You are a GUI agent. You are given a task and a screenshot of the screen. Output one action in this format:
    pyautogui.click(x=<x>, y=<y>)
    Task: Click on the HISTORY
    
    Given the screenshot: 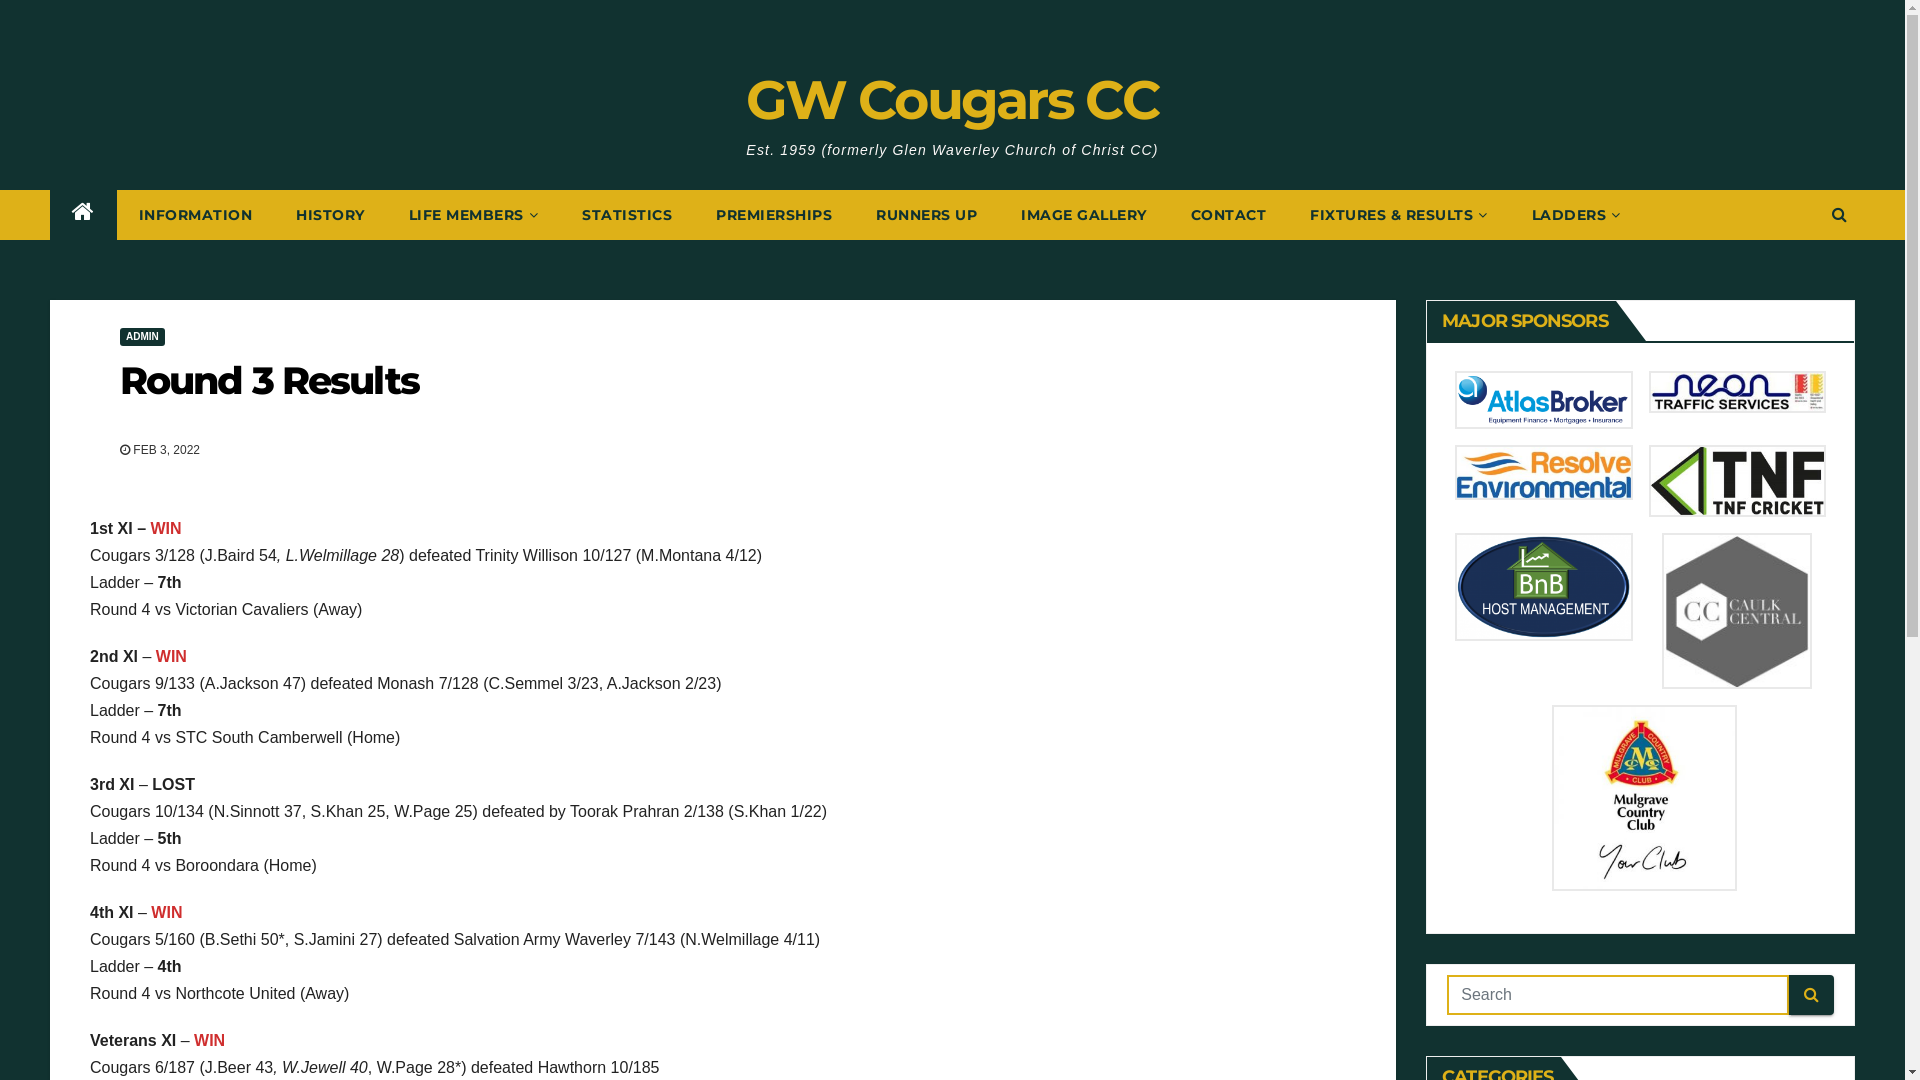 What is the action you would take?
    pyautogui.click(x=330, y=215)
    